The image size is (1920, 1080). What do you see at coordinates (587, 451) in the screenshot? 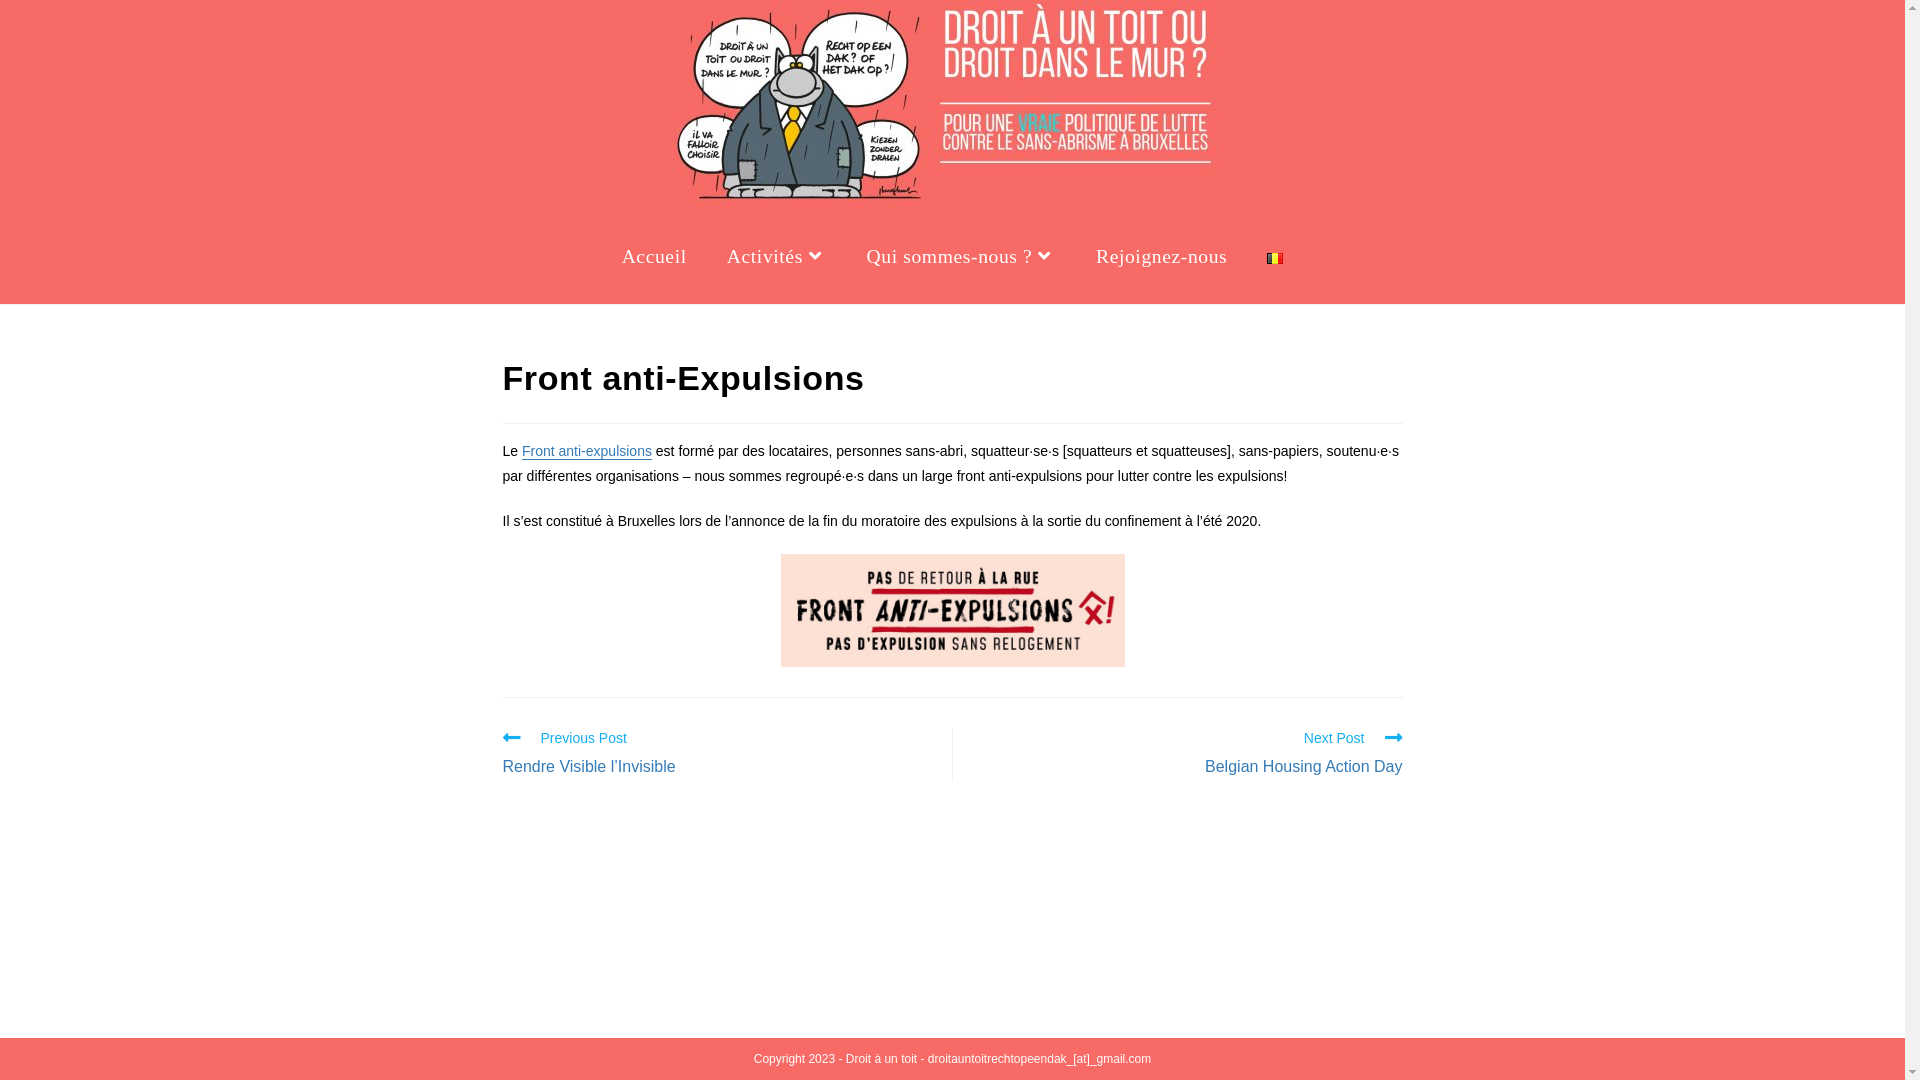
I see `Front anti-expulsions` at bounding box center [587, 451].